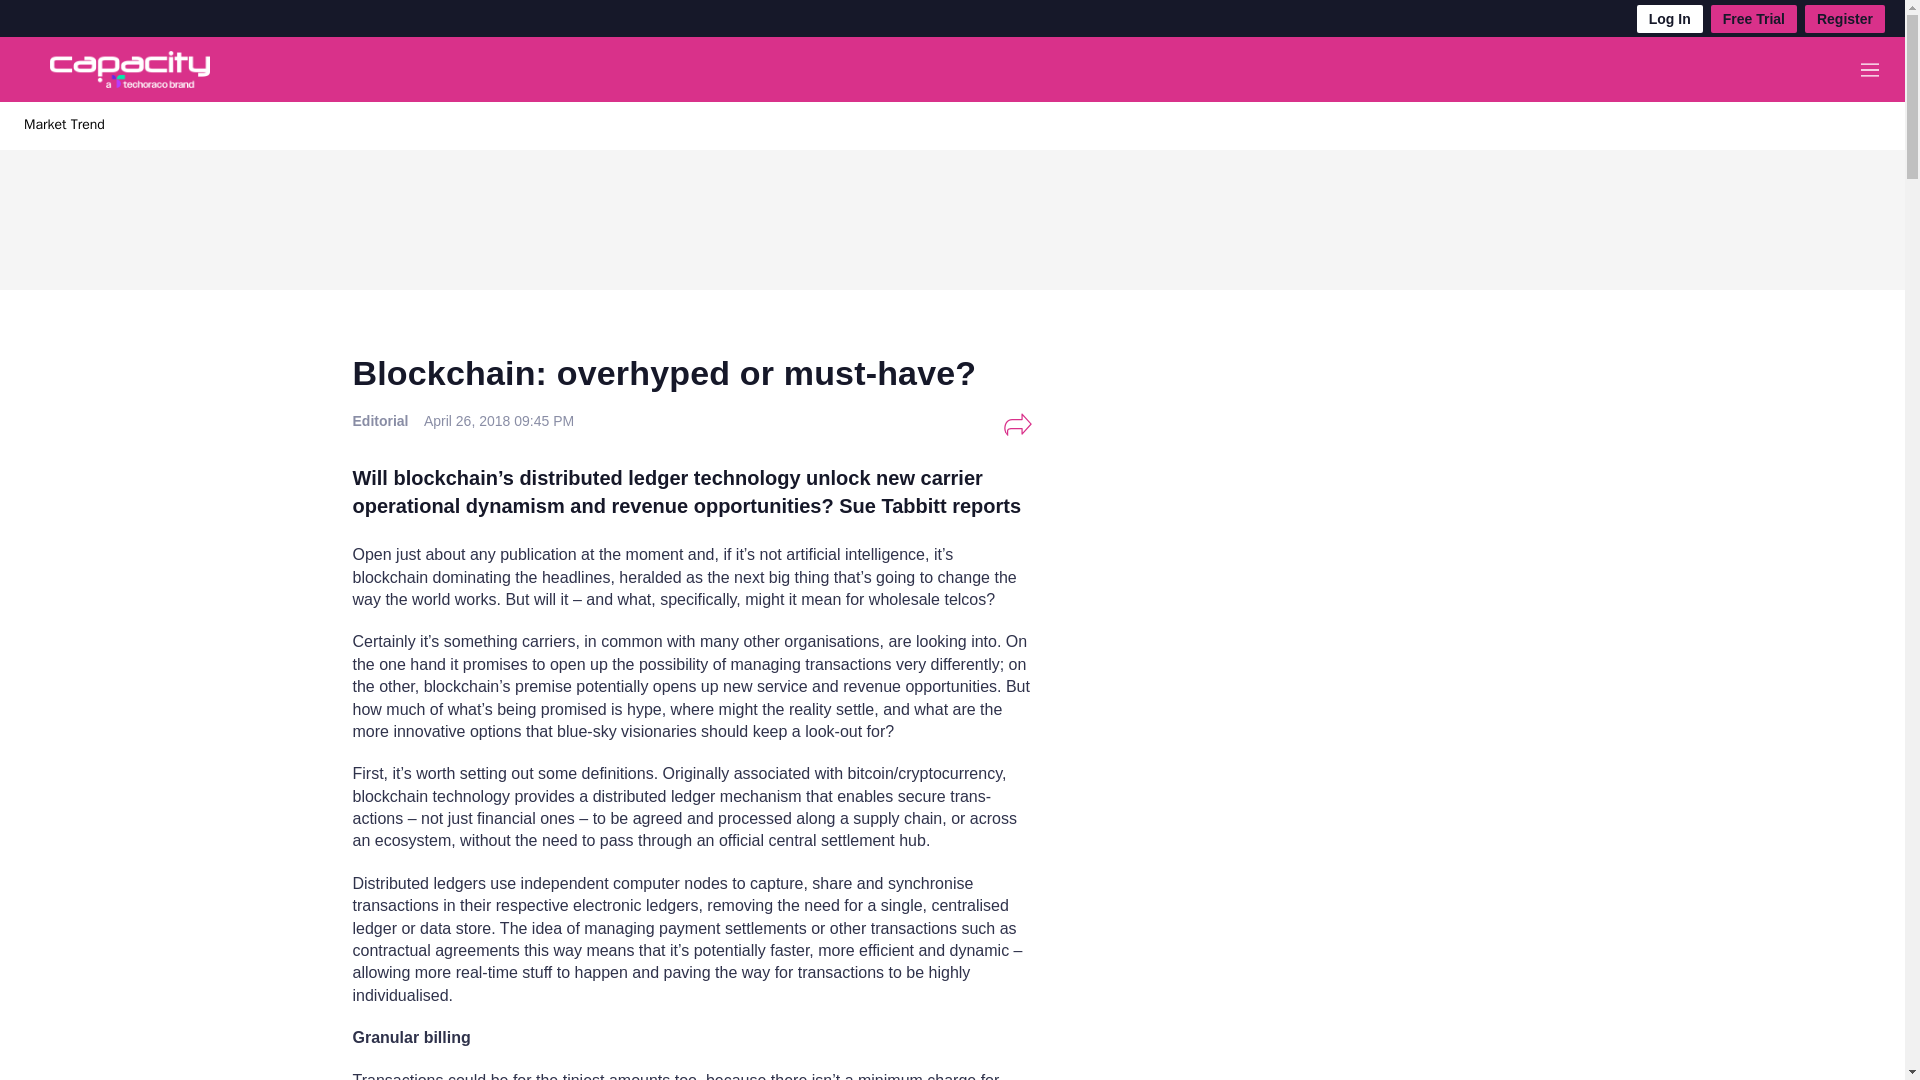 The height and width of the screenshot is (1080, 1920). Describe the element at coordinates (1844, 18) in the screenshot. I see `Register` at that location.